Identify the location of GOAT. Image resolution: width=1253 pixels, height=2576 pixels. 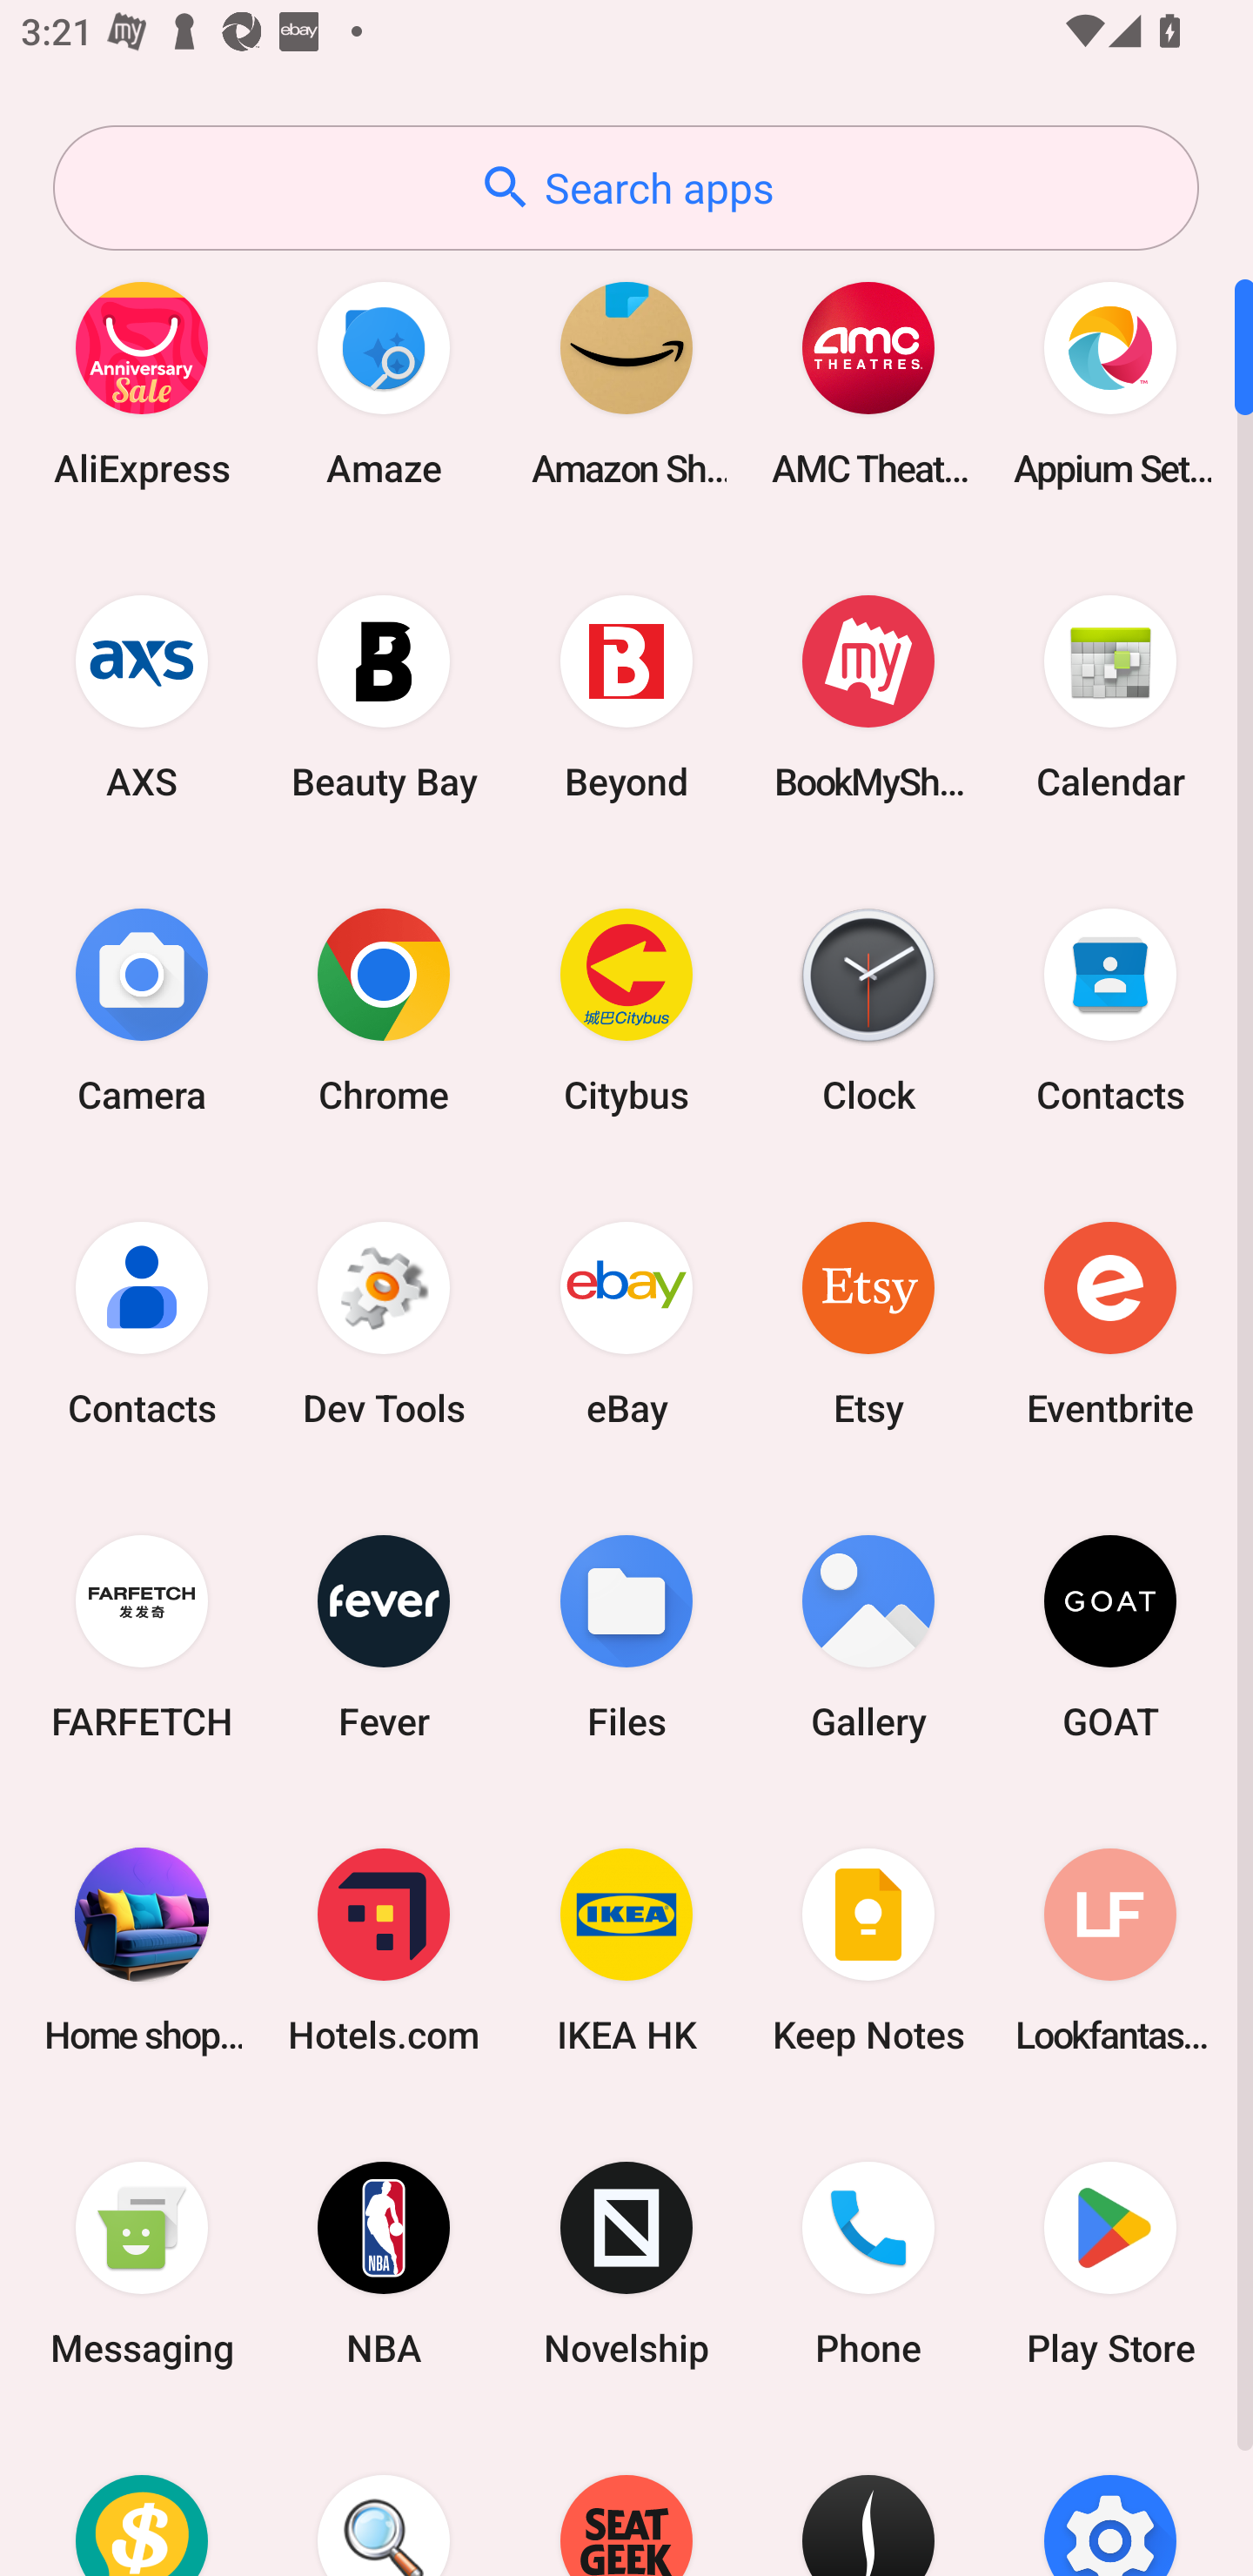
(1110, 1636).